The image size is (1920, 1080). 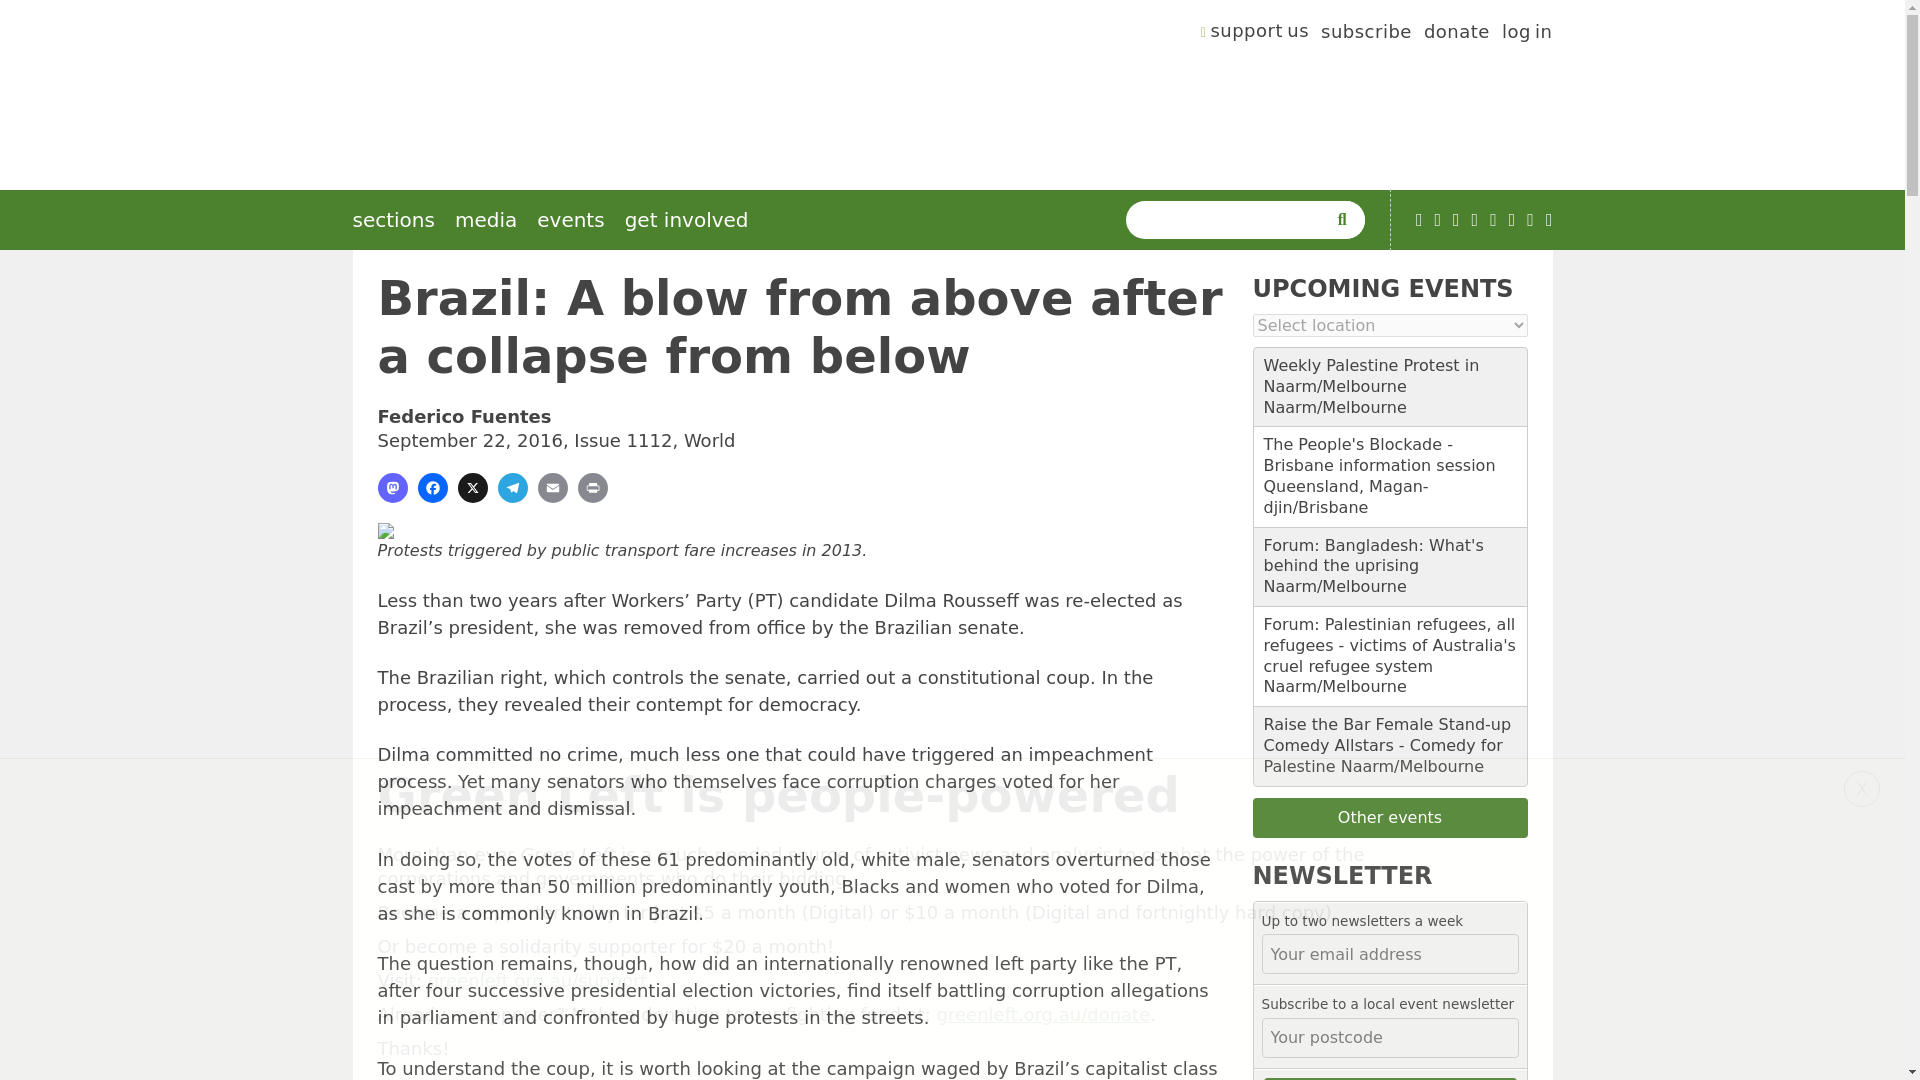 What do you see at coordinates (592, 488) in the screenshot?
I see `Print` at bounding box center [592, 488].